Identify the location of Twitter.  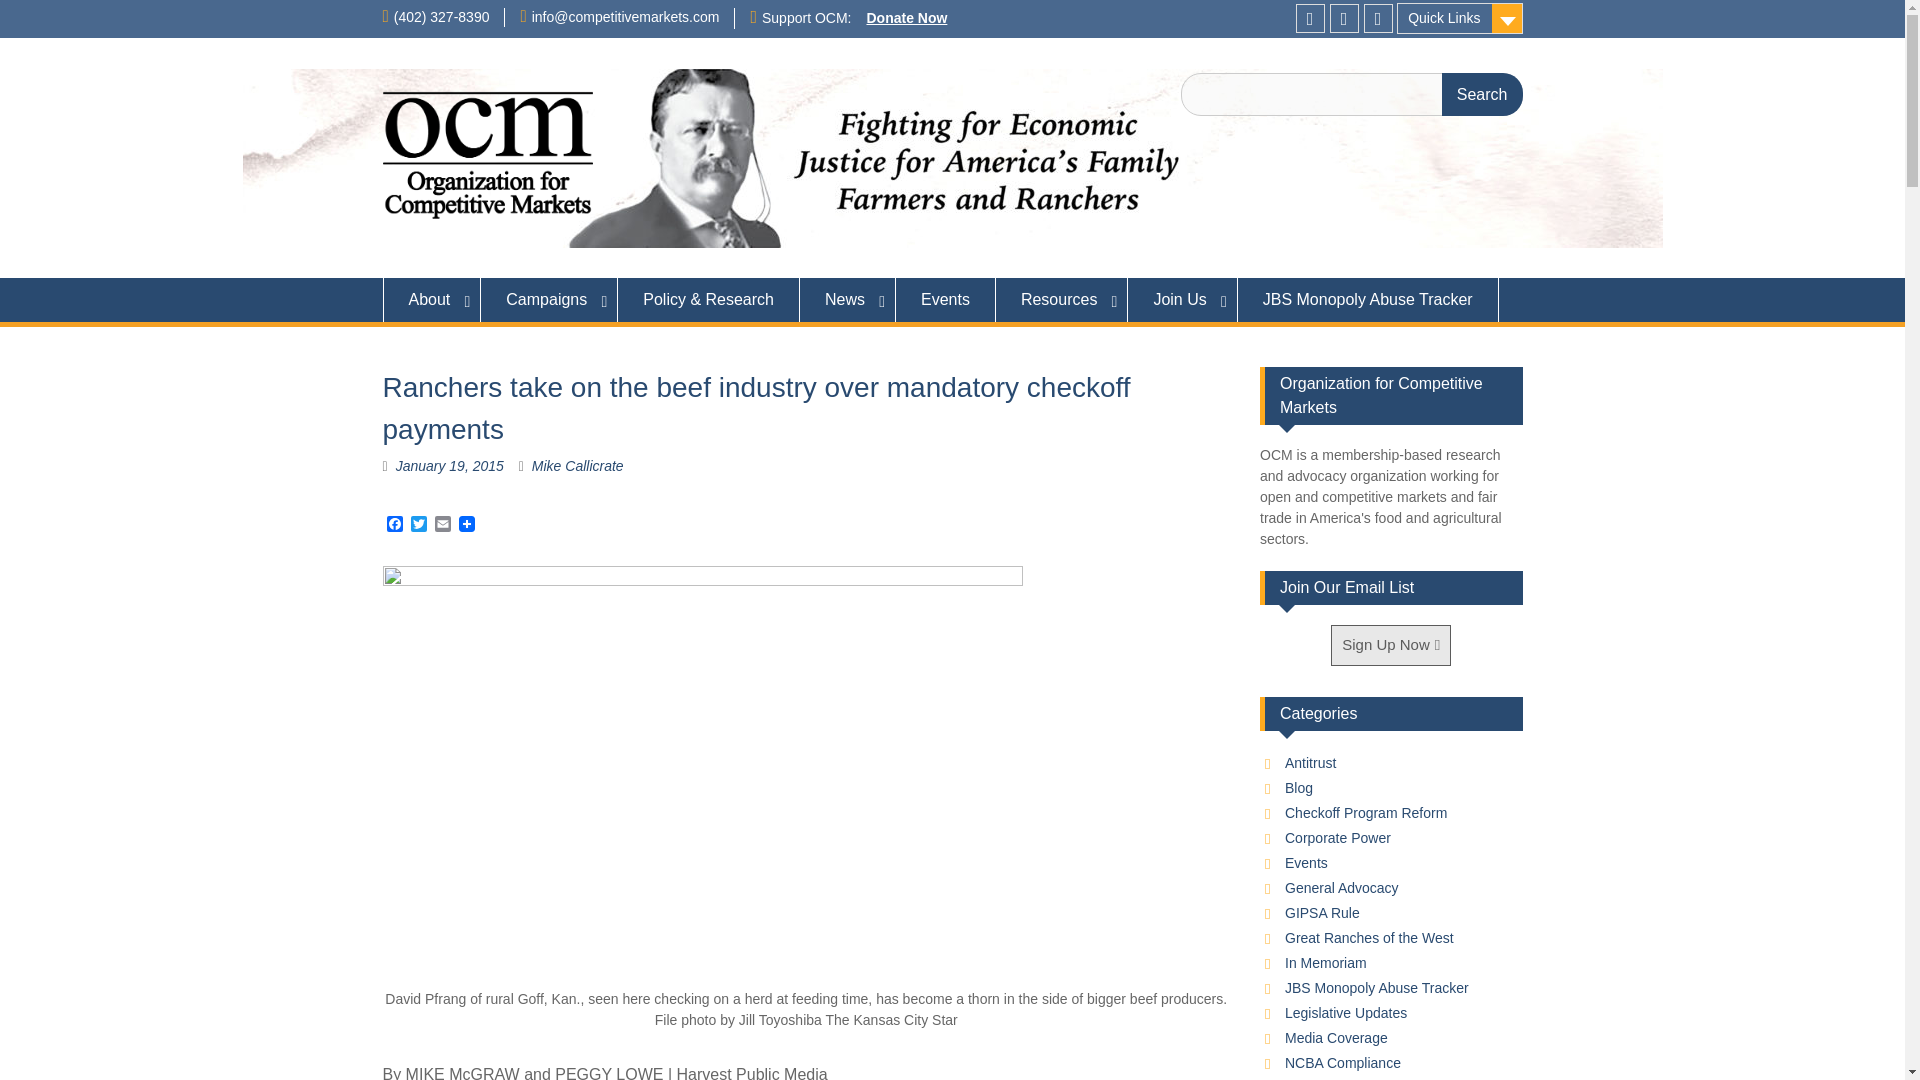
(418, 525).